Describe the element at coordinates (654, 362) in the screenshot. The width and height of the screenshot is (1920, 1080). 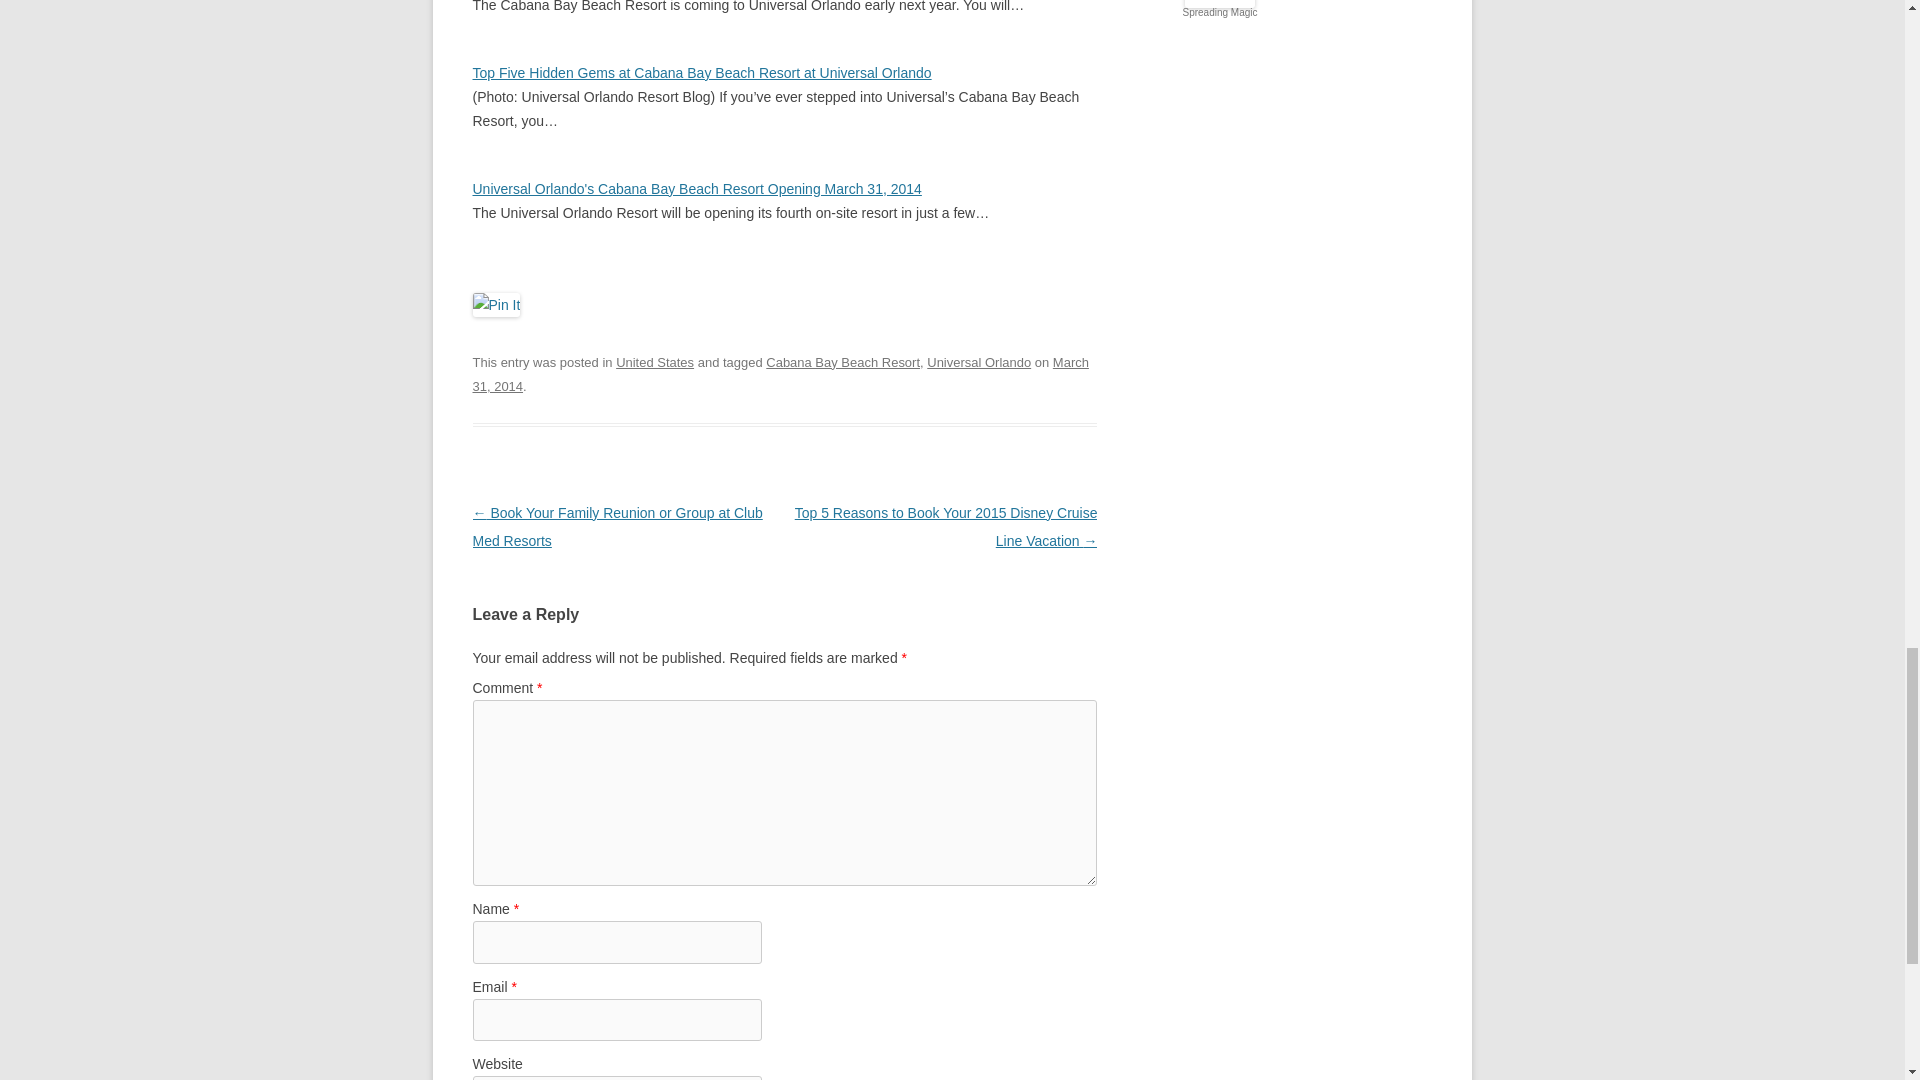
I see `United States` at that location.